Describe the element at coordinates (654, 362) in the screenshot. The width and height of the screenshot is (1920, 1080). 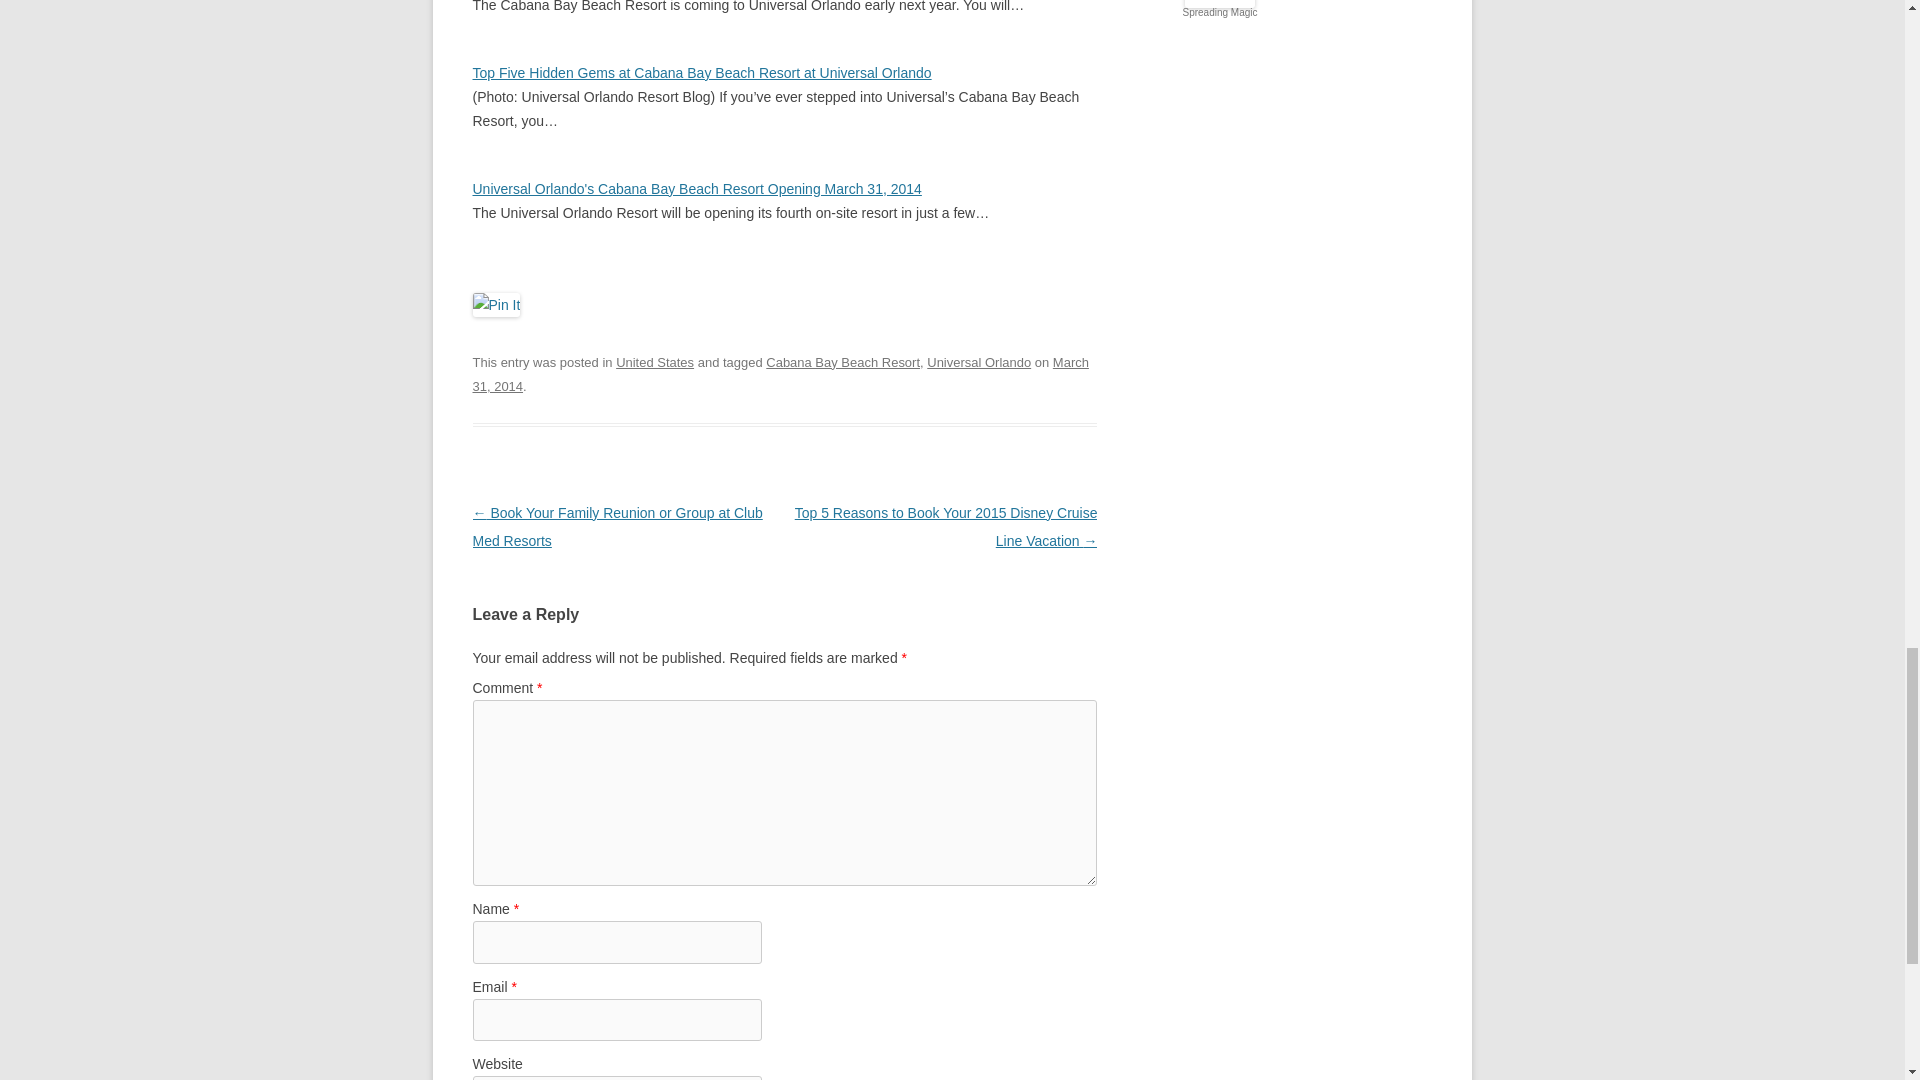
I see `United States` at that location.